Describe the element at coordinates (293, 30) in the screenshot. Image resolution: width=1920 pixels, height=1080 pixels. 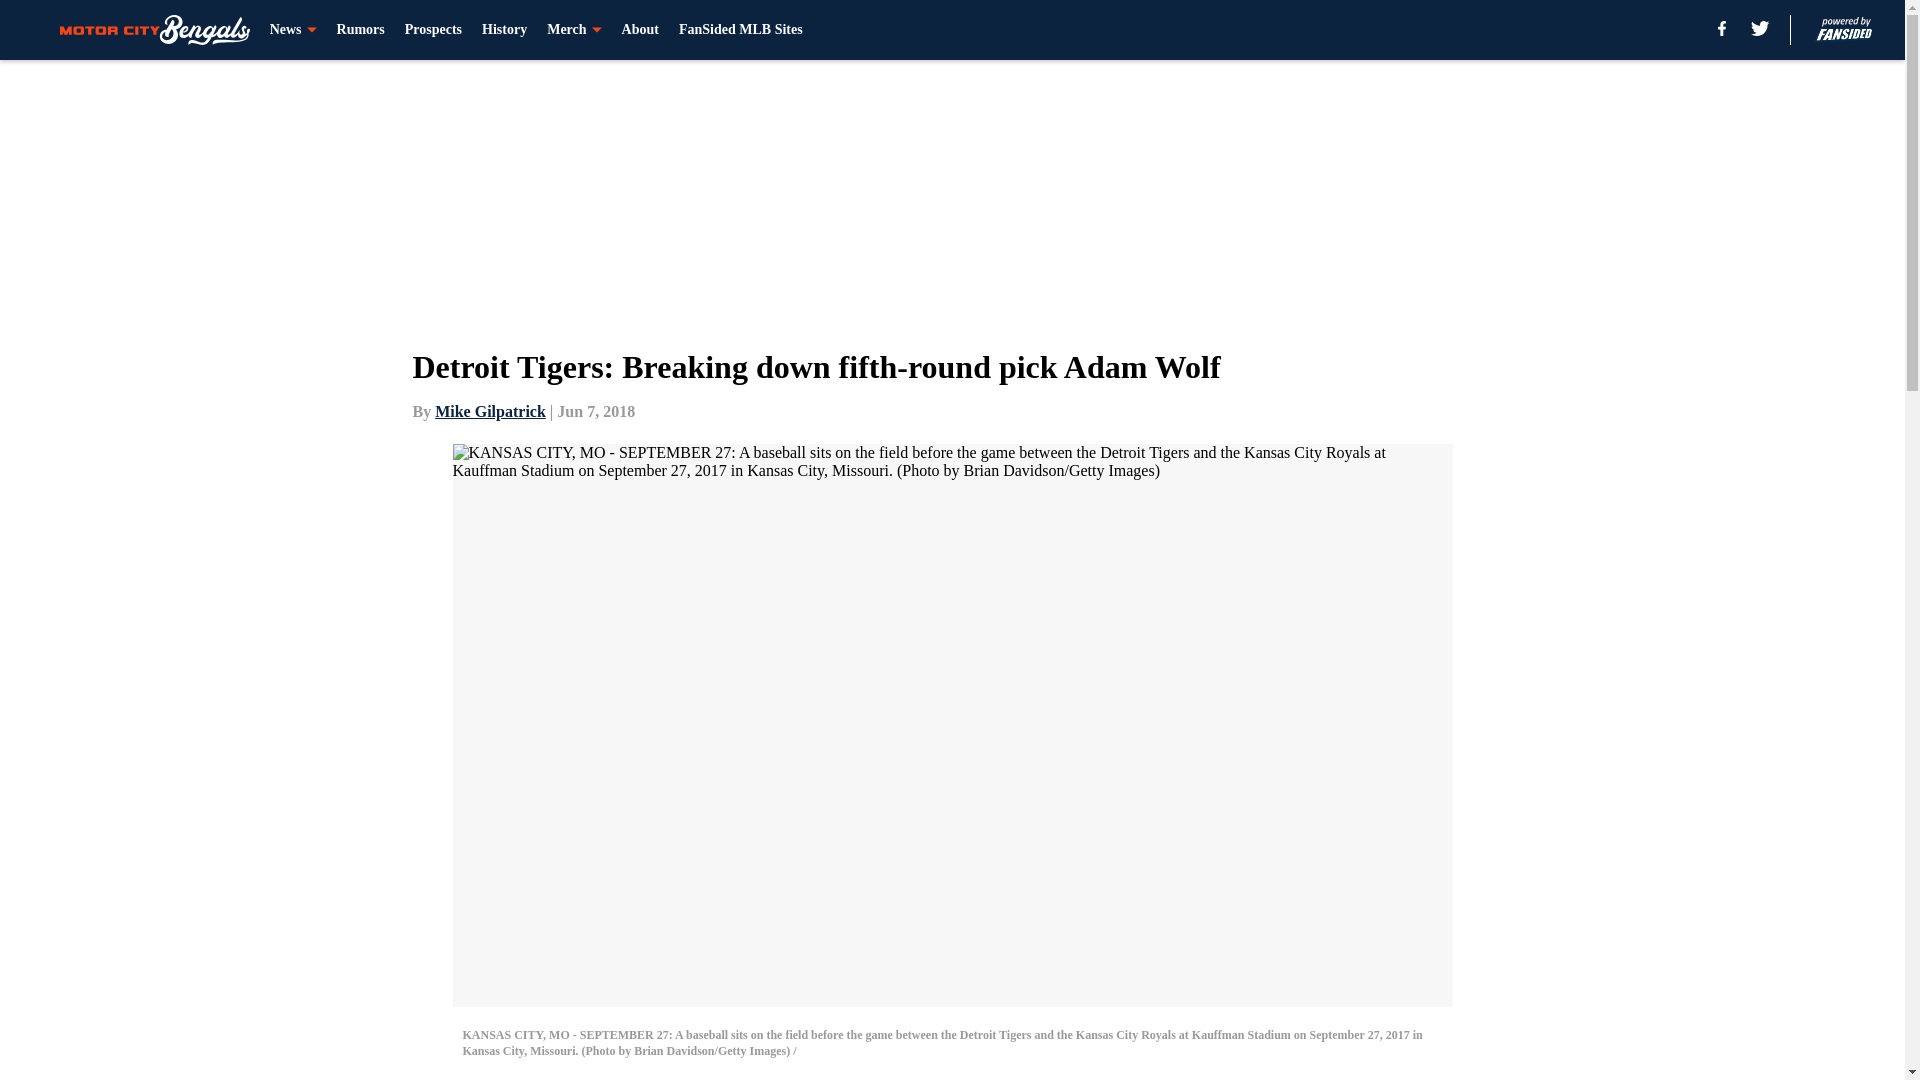
I see `News` at that location.